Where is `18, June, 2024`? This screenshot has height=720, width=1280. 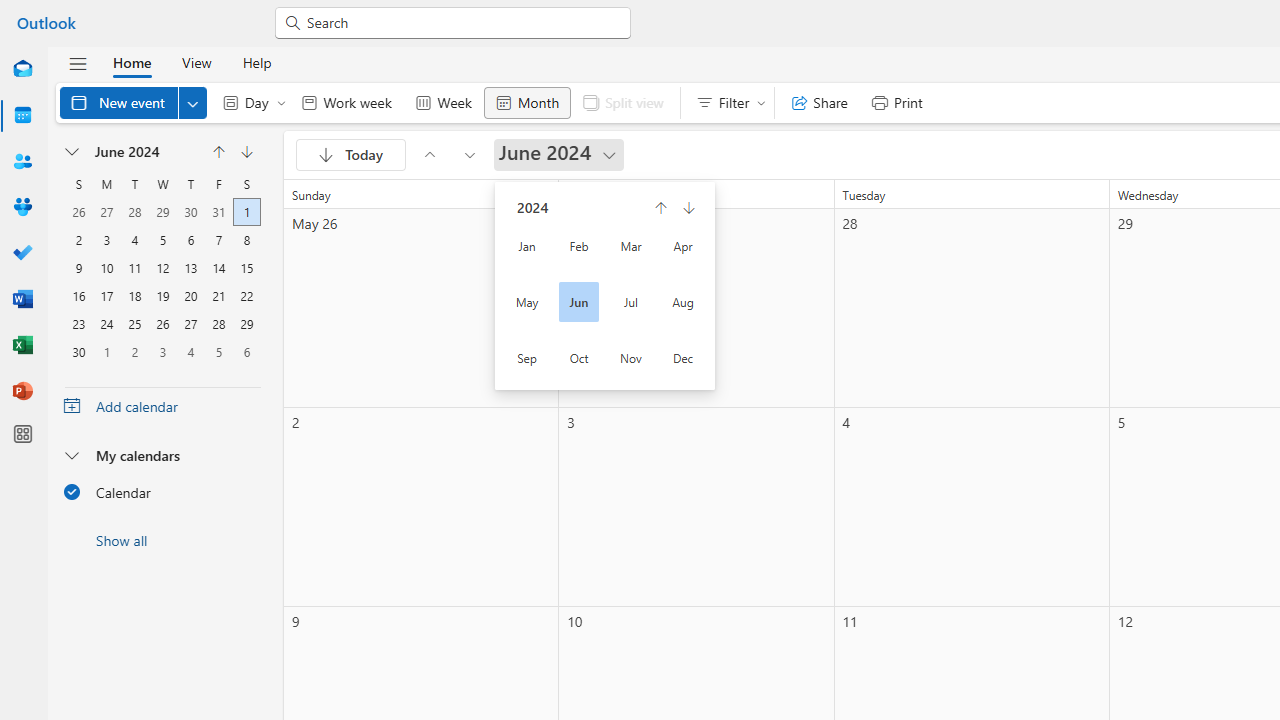
18, June, 2024 is located at coordinates (134, 294).